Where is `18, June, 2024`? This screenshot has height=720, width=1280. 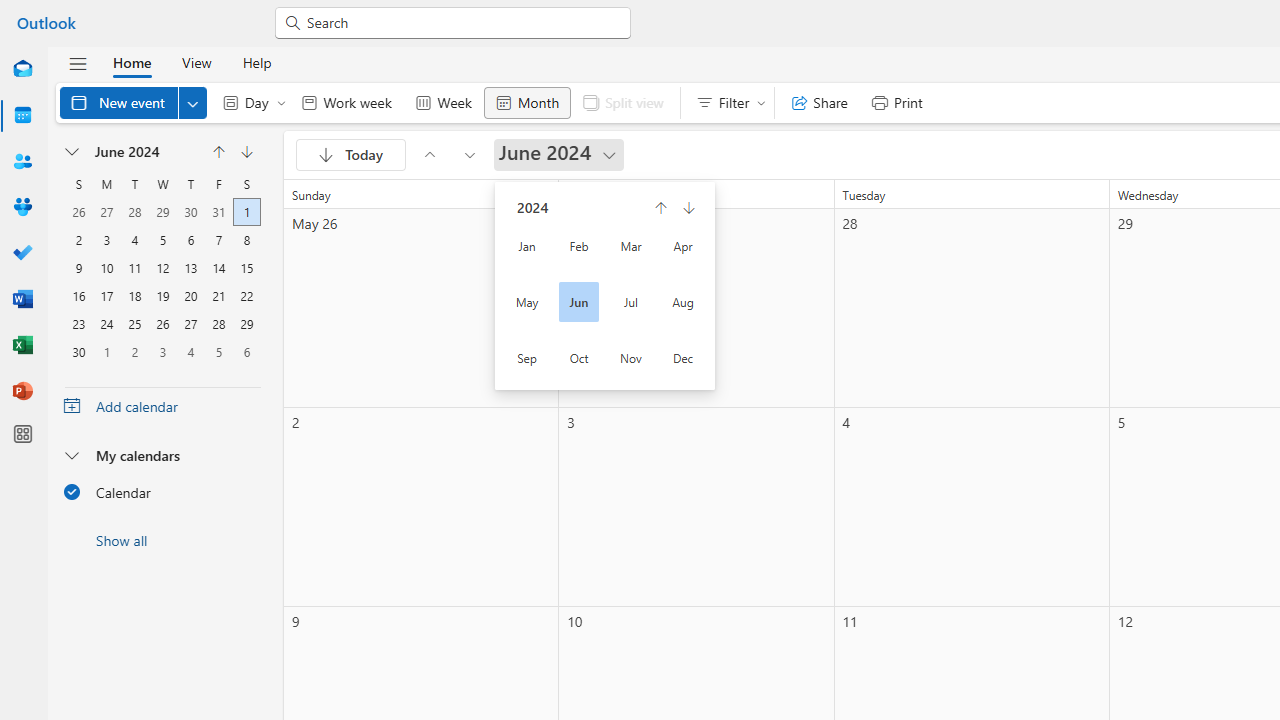
18, June, 2024 is located at coordinates (134, 294).